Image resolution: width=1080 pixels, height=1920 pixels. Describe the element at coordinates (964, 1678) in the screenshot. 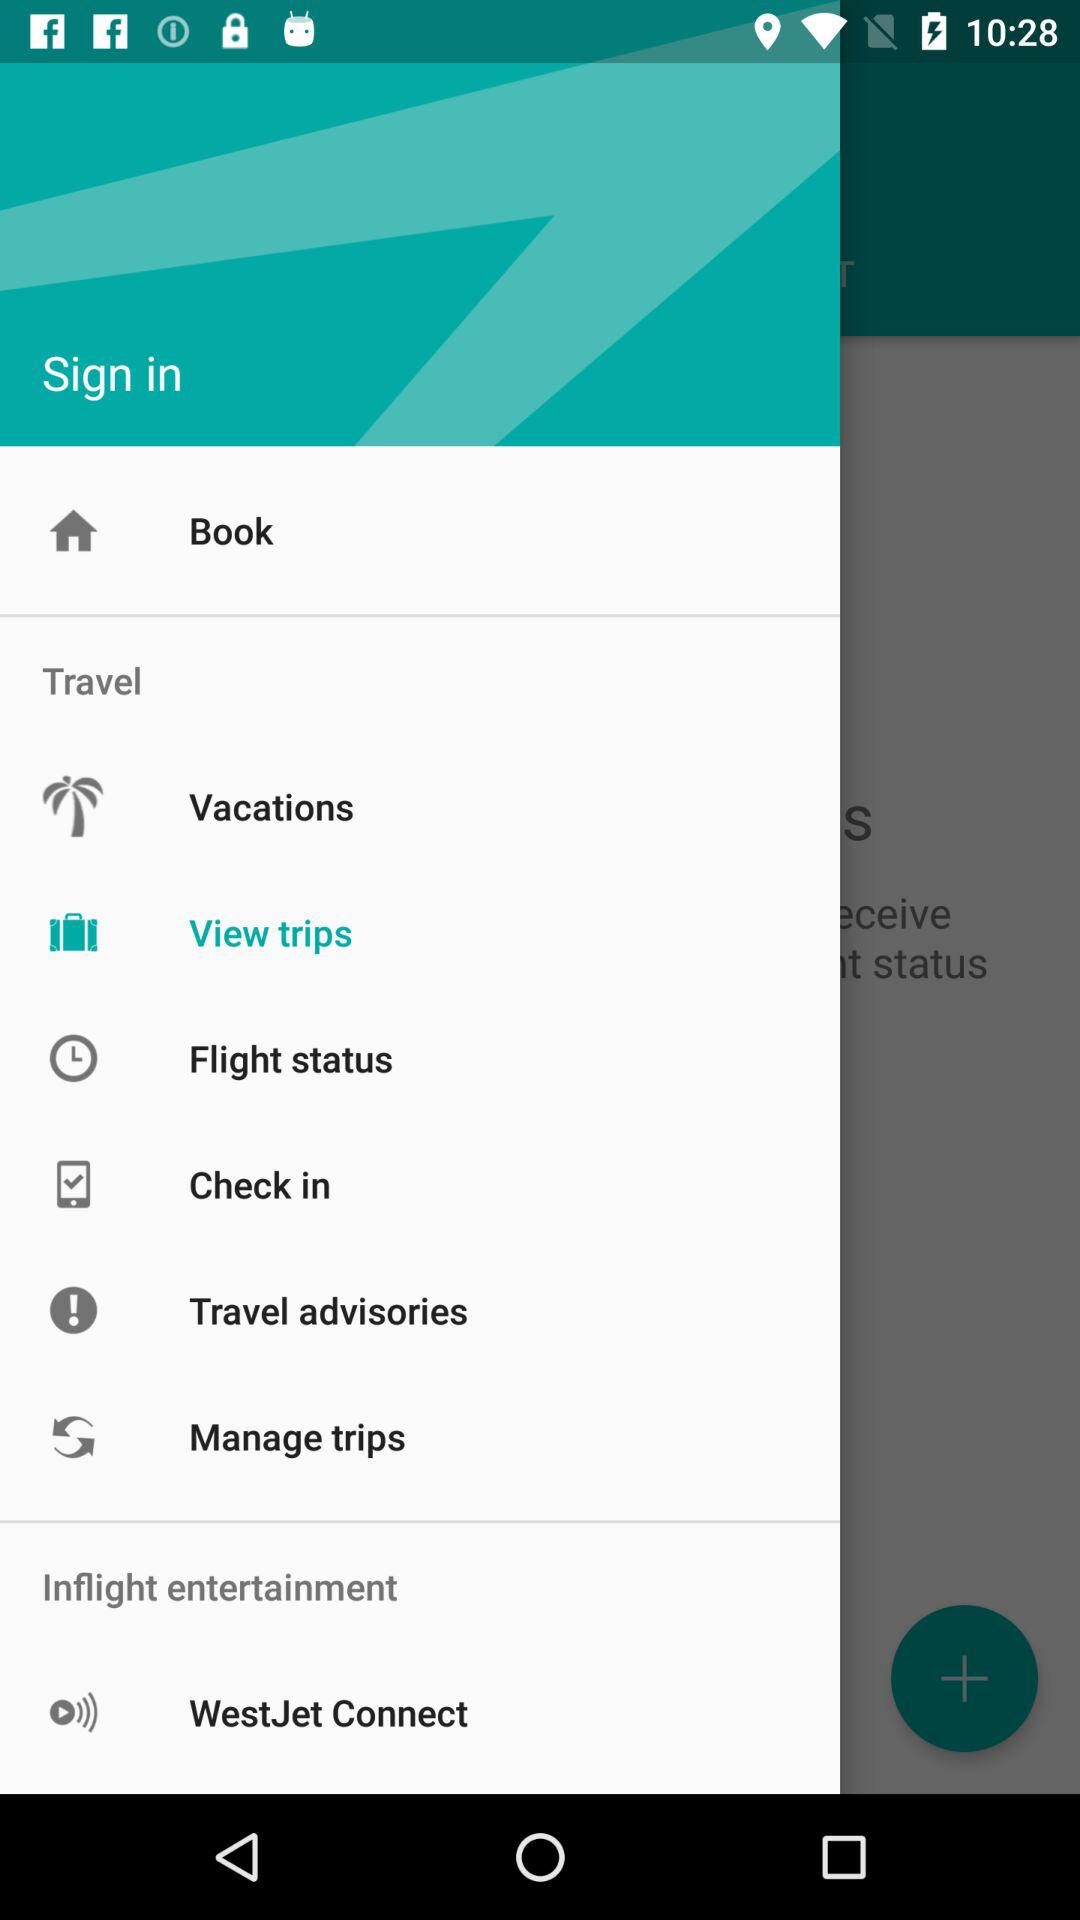

I see `click on the green circle on bottom right` at that location.